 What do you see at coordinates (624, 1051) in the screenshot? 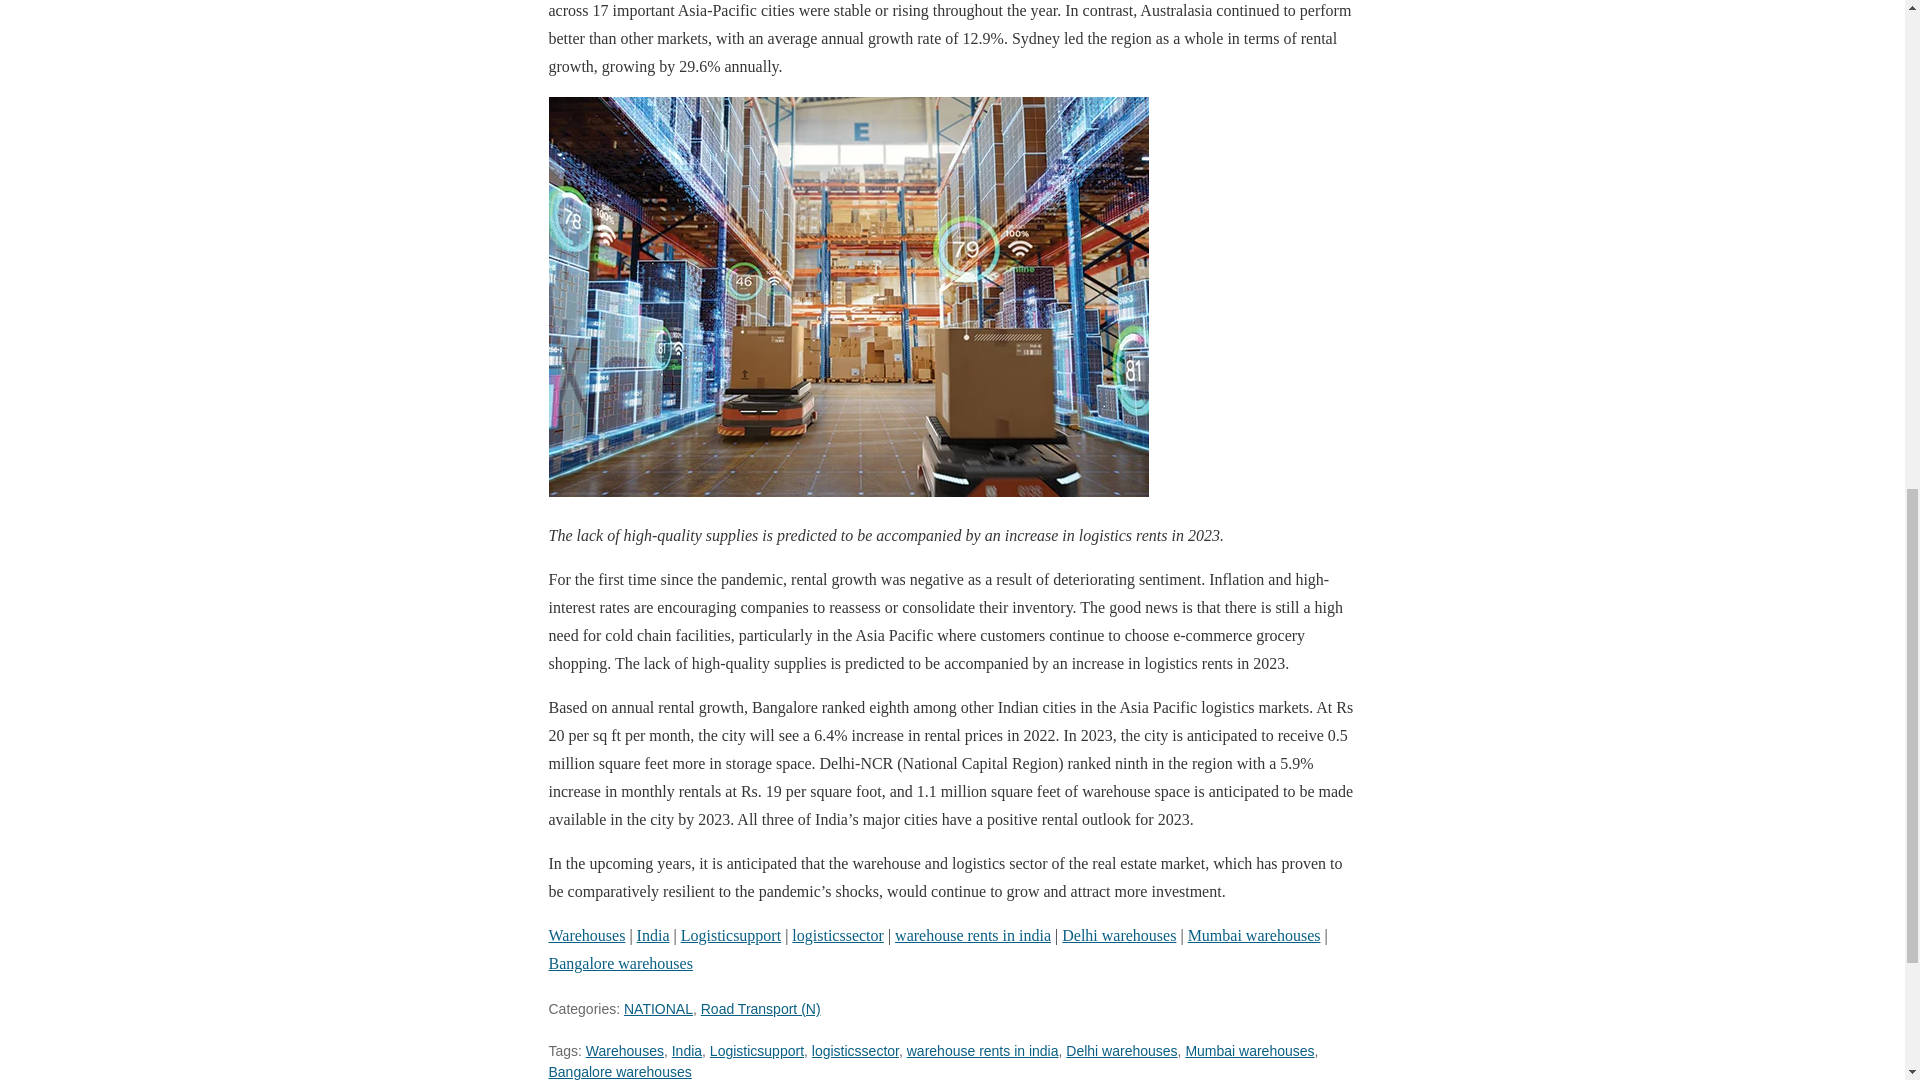
I see `Warehouses` at bounding box center [624, 1051].